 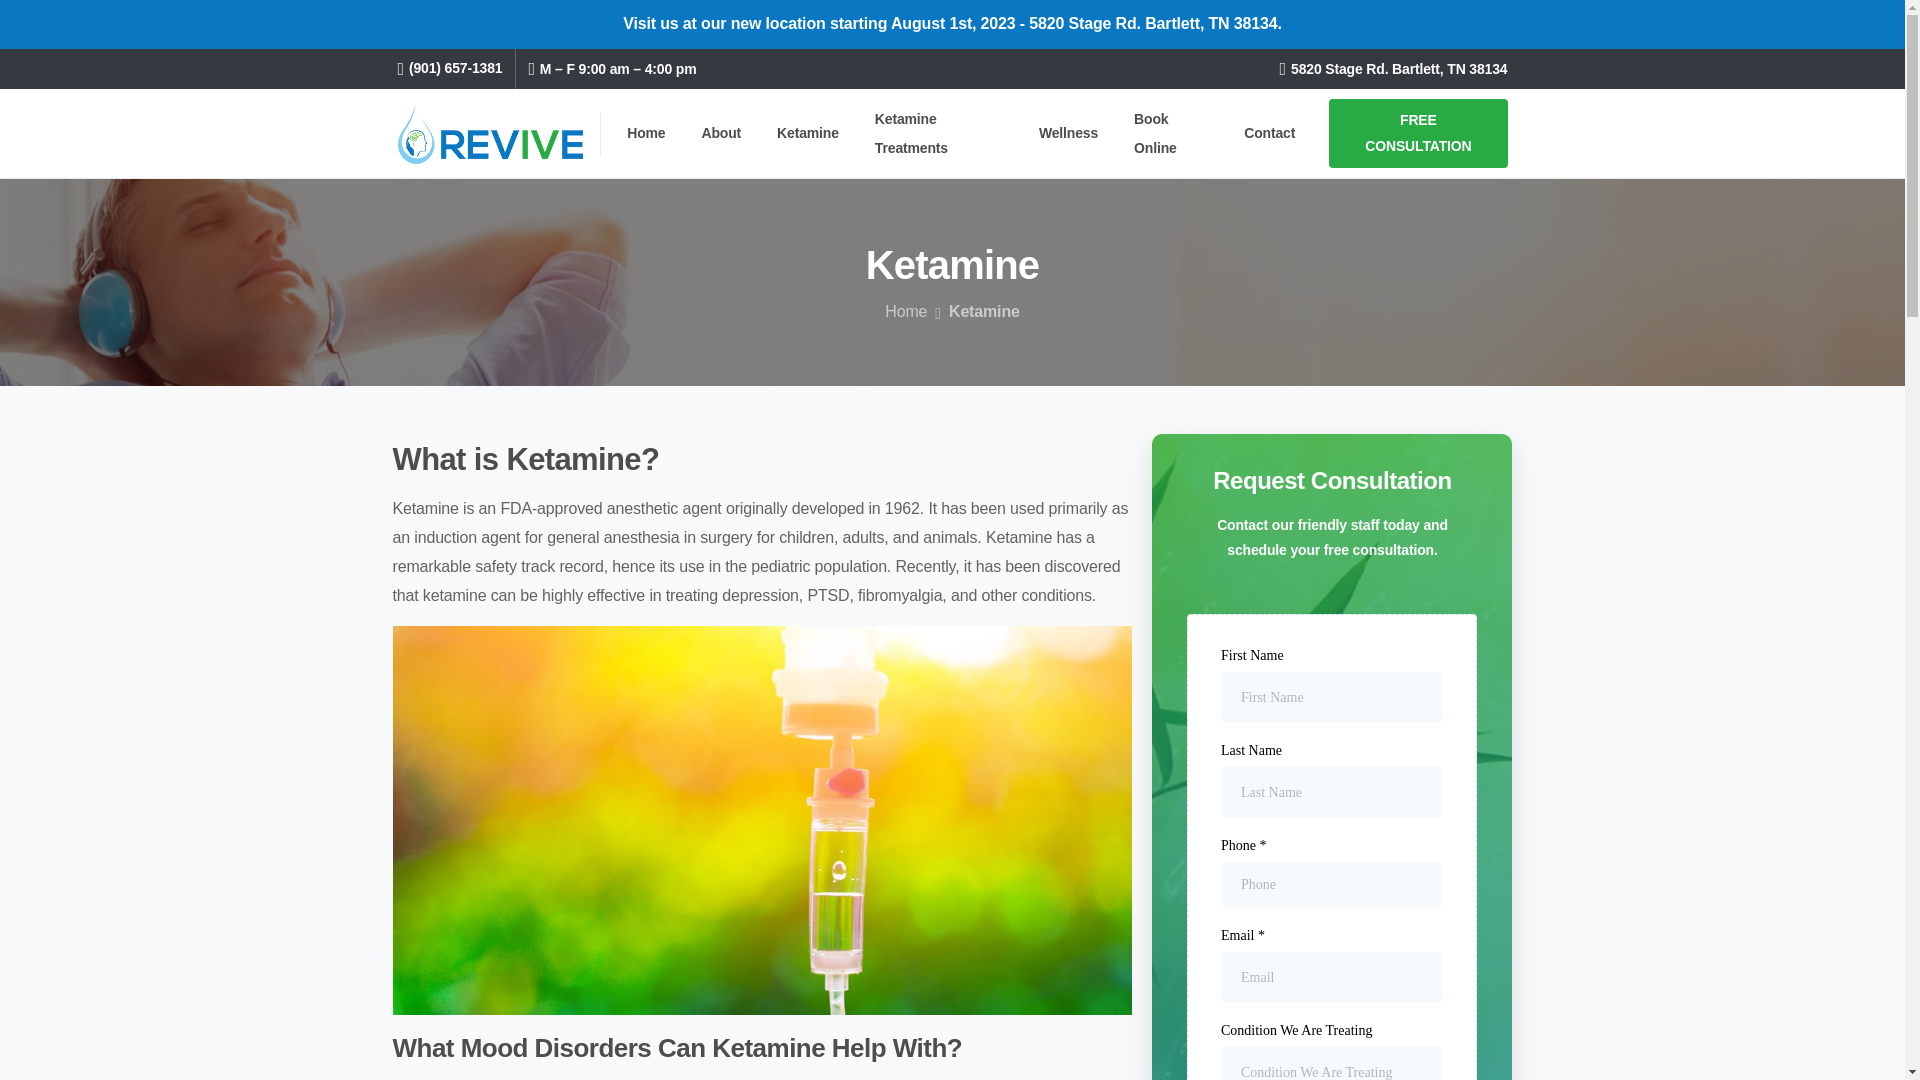 I want to click on Home, so click(x=646, y=133).